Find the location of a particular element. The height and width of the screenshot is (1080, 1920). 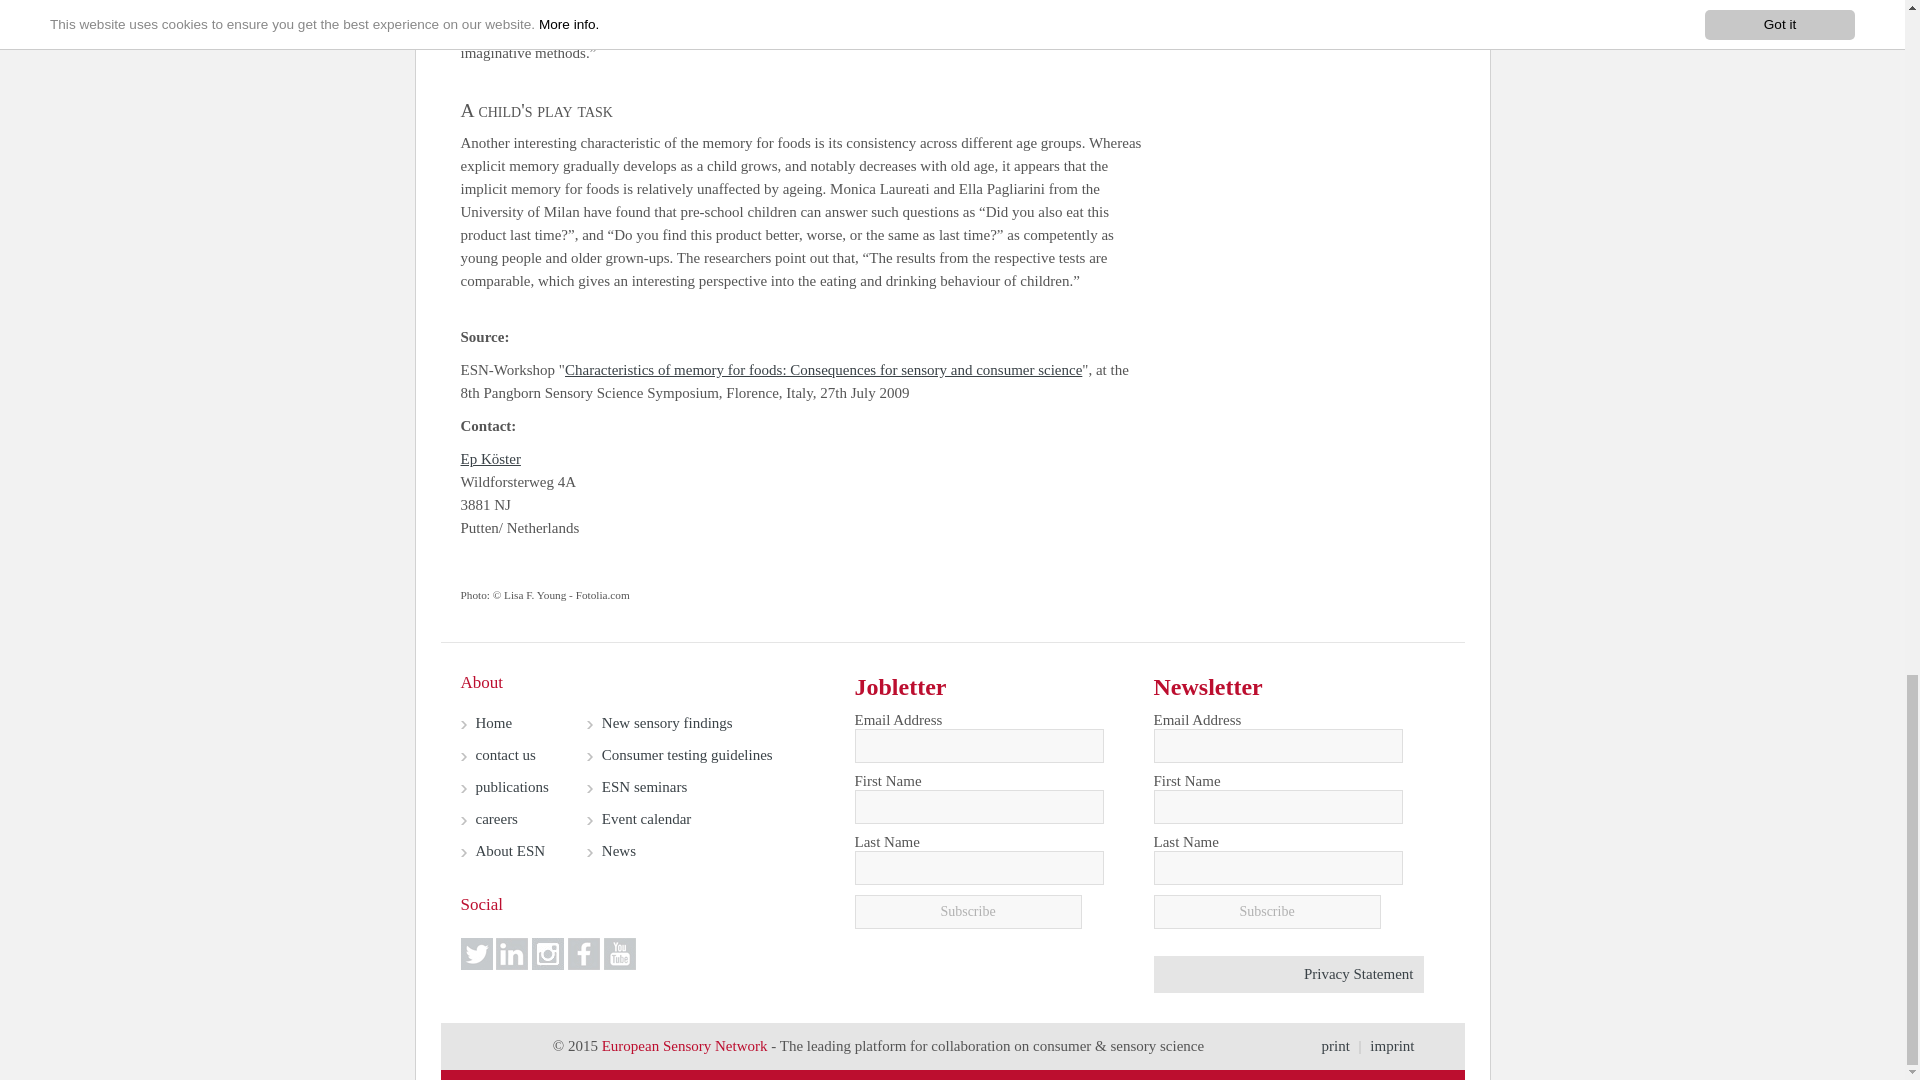

Opens internal link in current window is located at coordinates (823, 370).